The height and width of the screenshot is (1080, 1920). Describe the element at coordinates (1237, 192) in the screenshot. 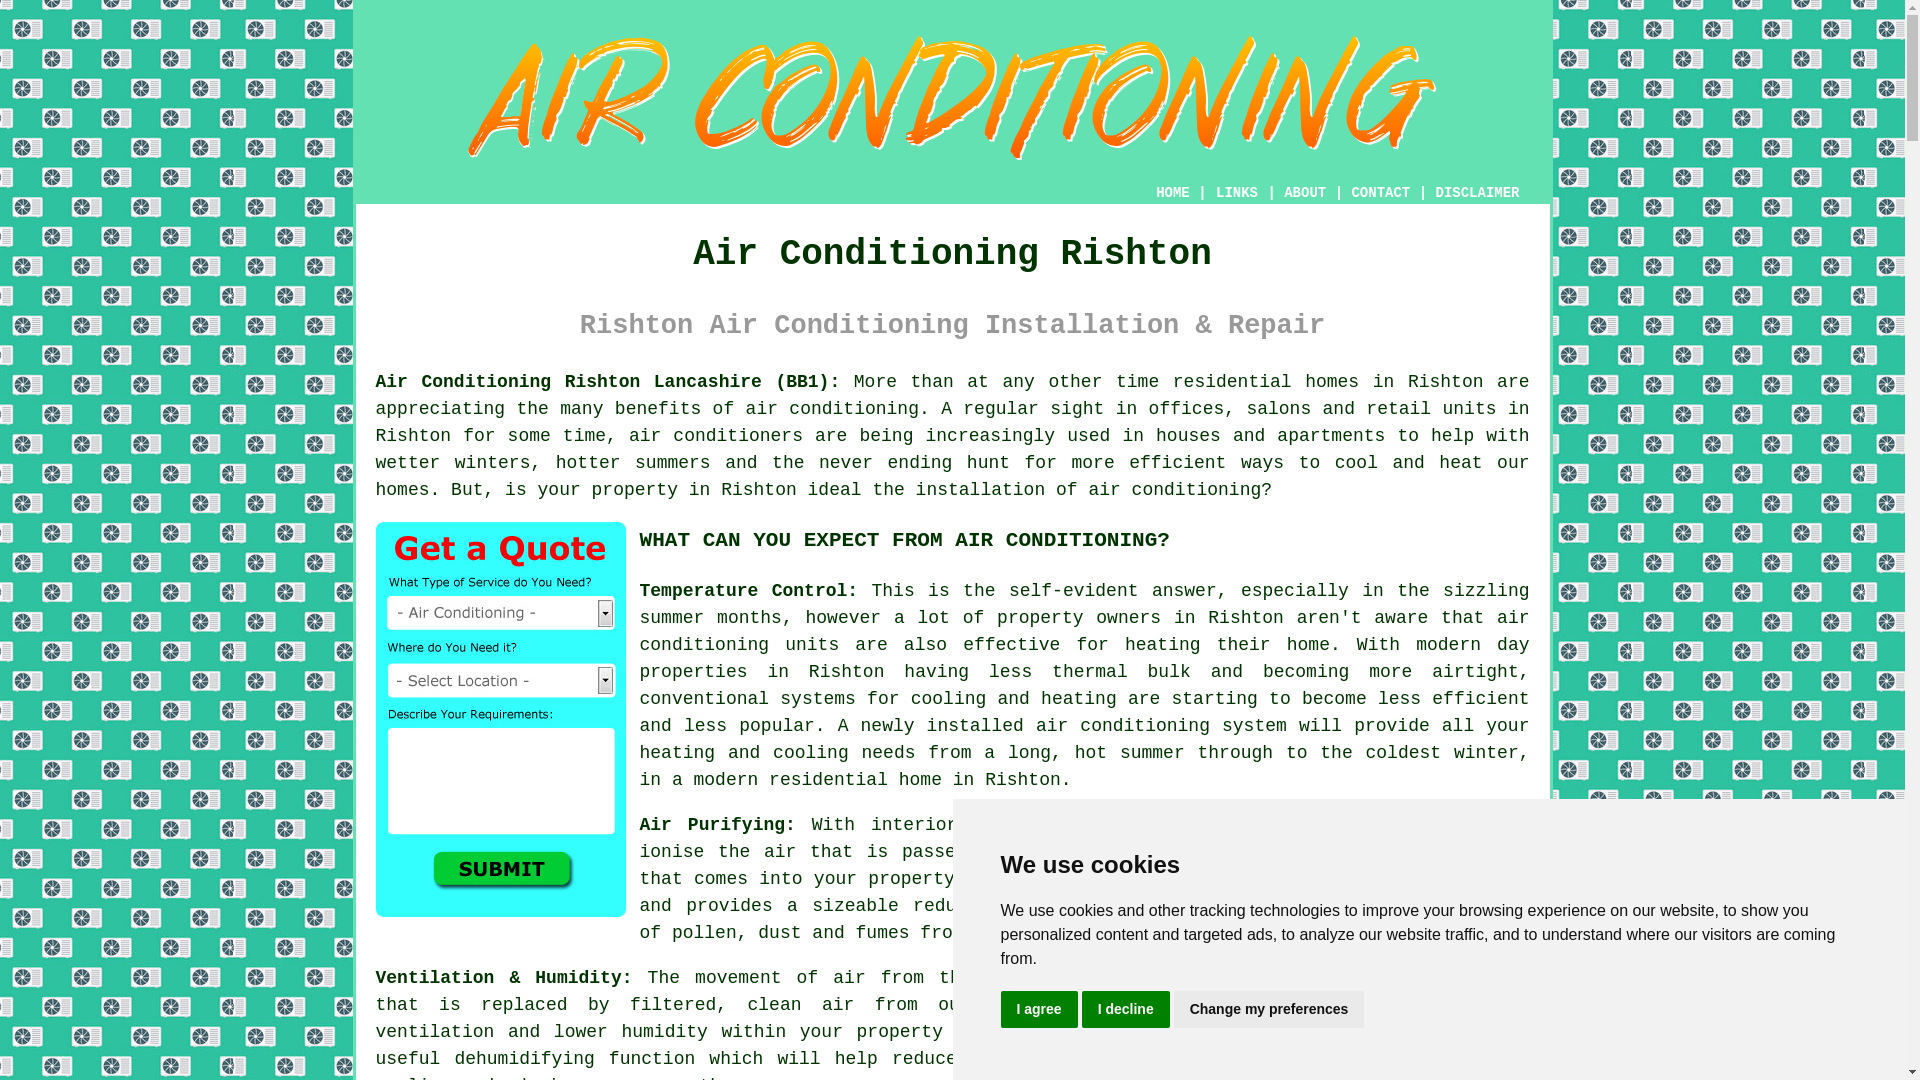

I see `LINKS` at that location.